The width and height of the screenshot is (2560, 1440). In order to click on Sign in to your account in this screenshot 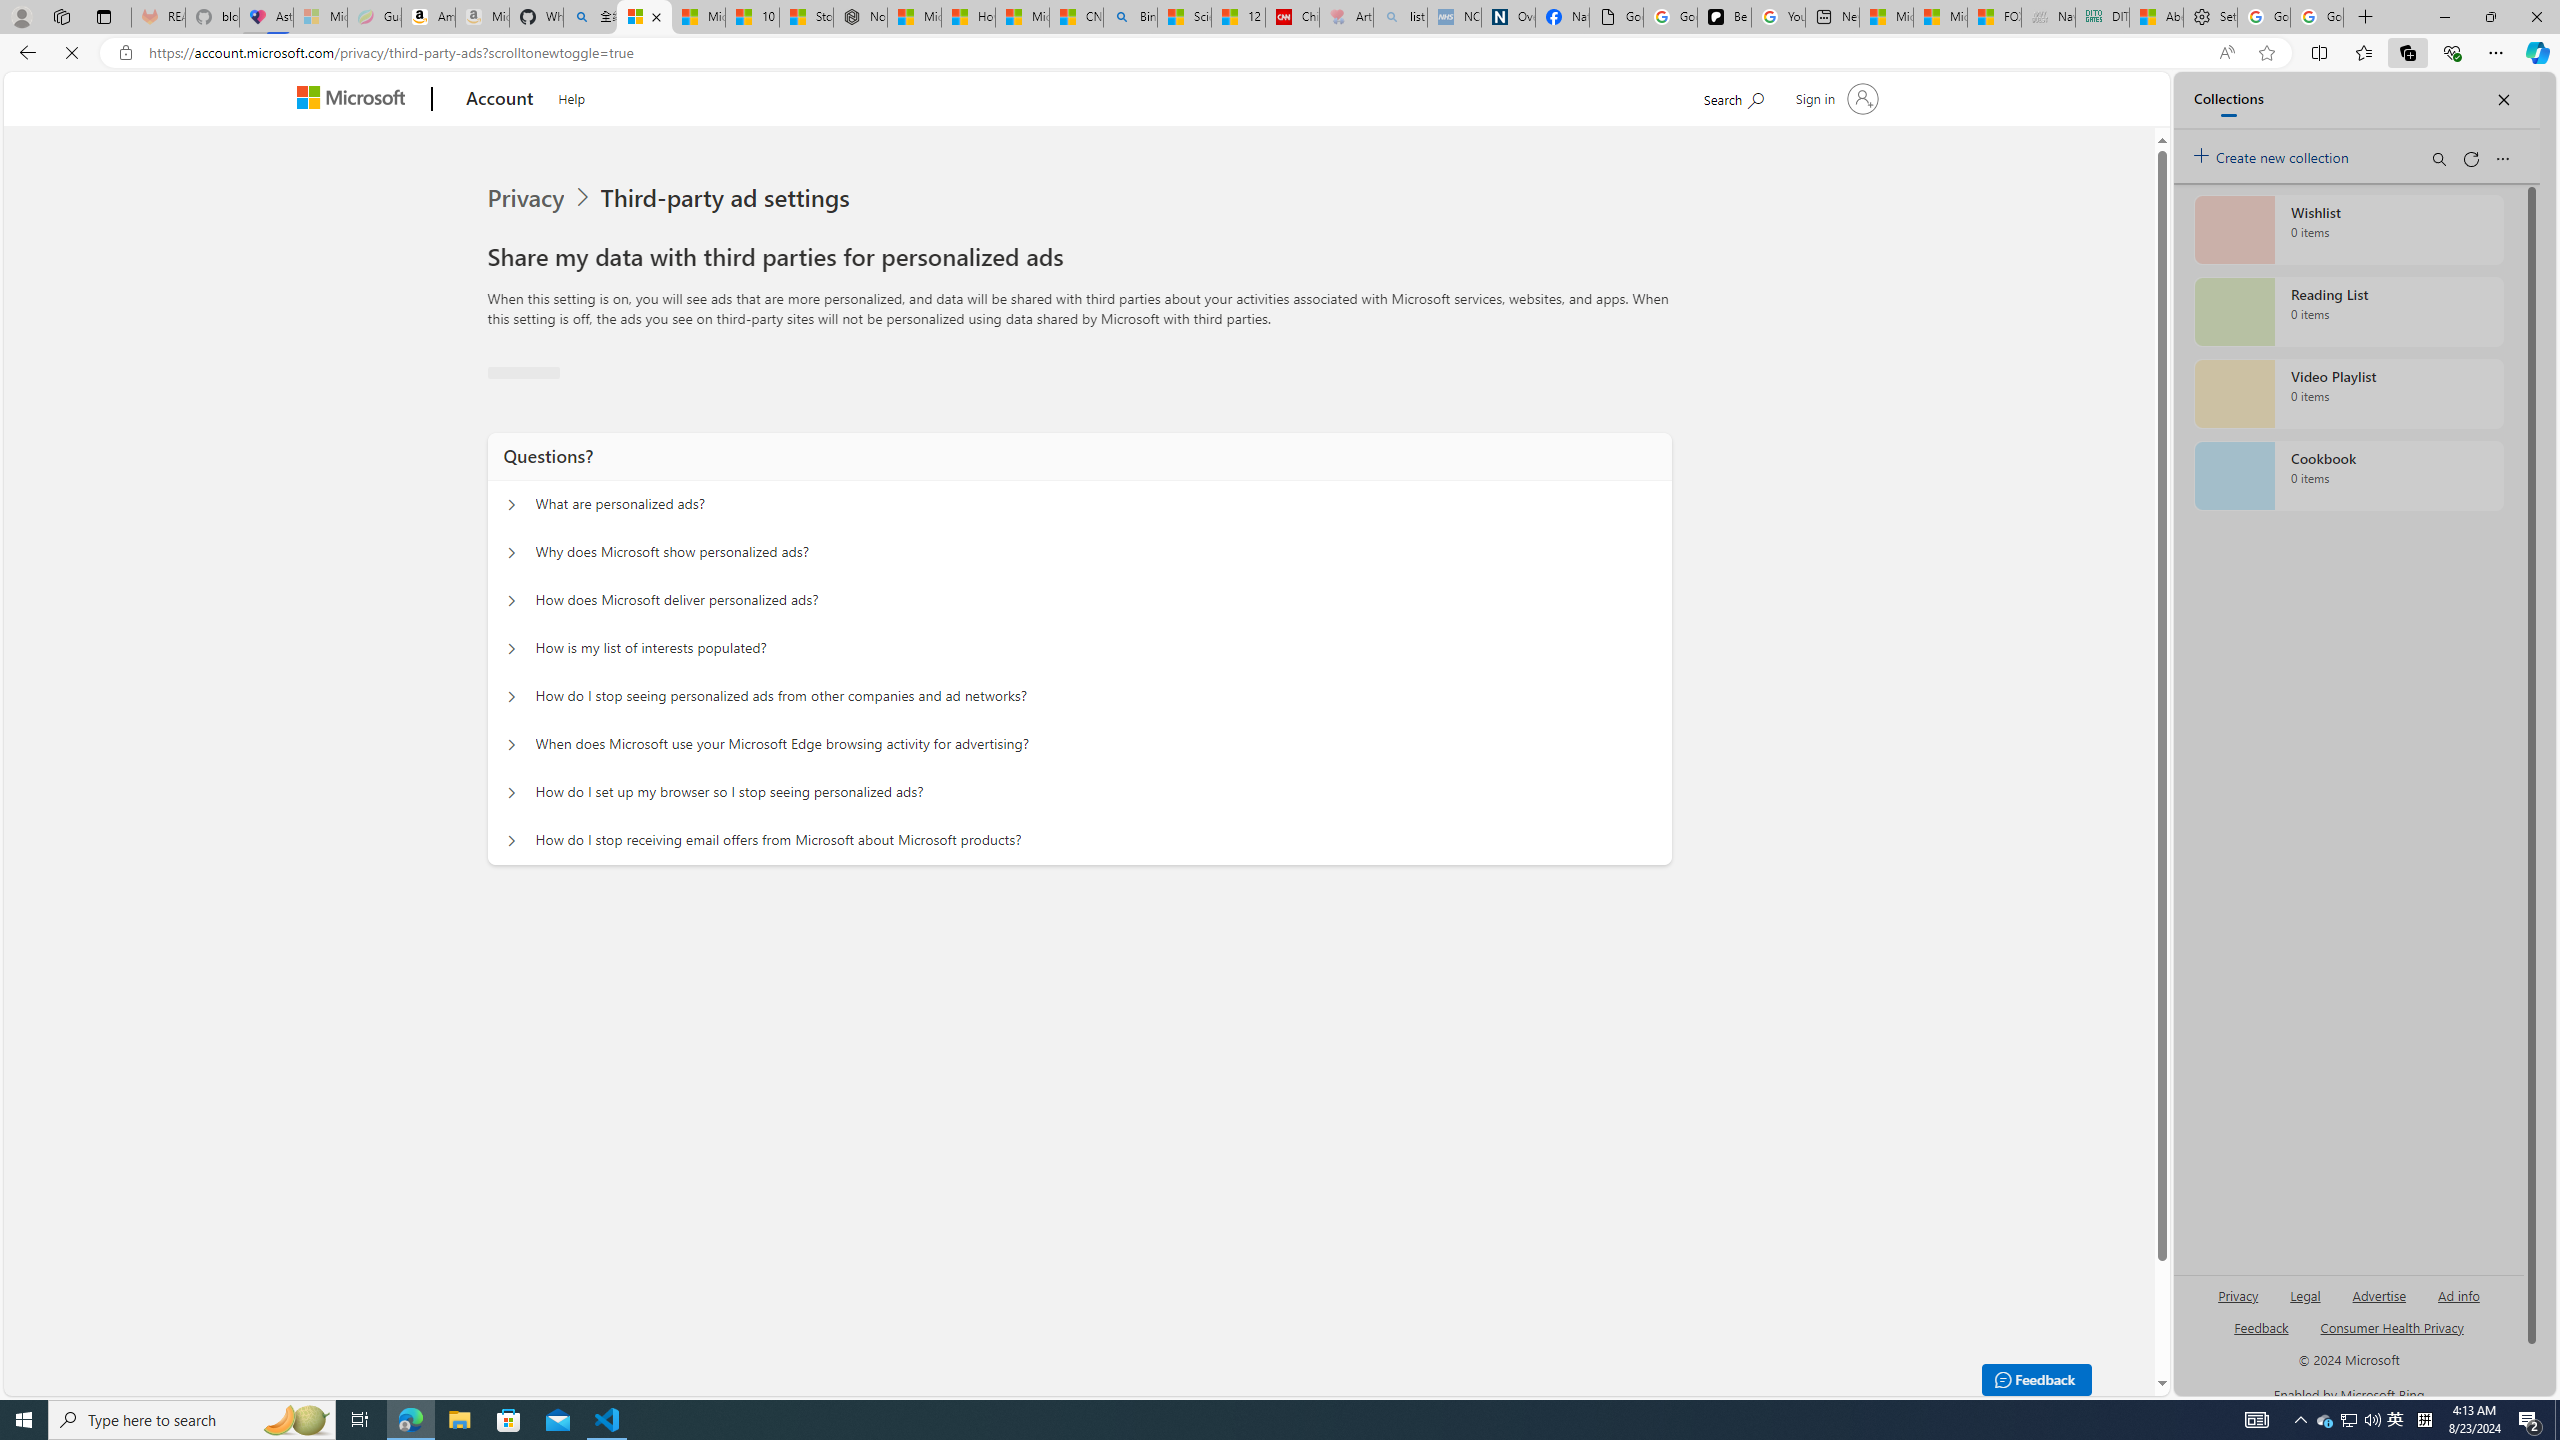, I will do `click(1834, 98)`.